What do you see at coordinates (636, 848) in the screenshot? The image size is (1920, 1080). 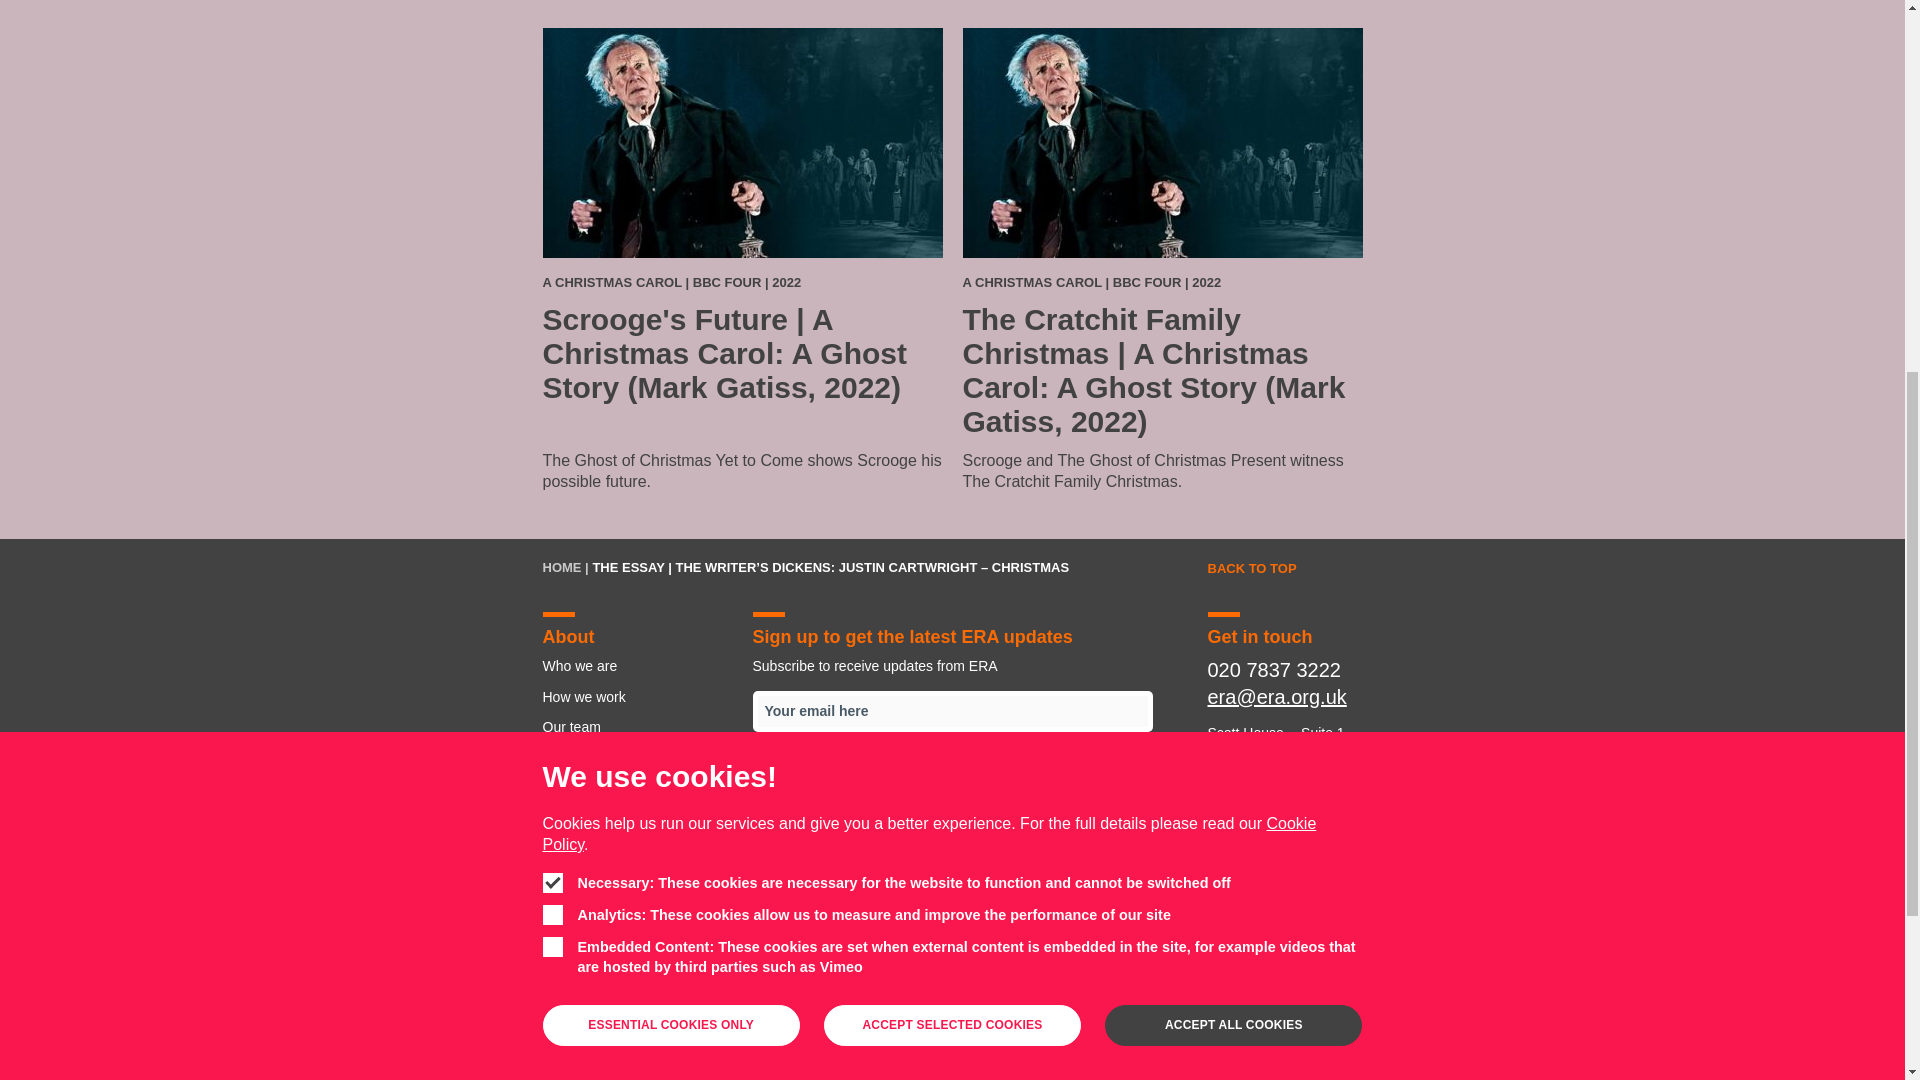 I see `Updates` at bounding box center [636, 848].